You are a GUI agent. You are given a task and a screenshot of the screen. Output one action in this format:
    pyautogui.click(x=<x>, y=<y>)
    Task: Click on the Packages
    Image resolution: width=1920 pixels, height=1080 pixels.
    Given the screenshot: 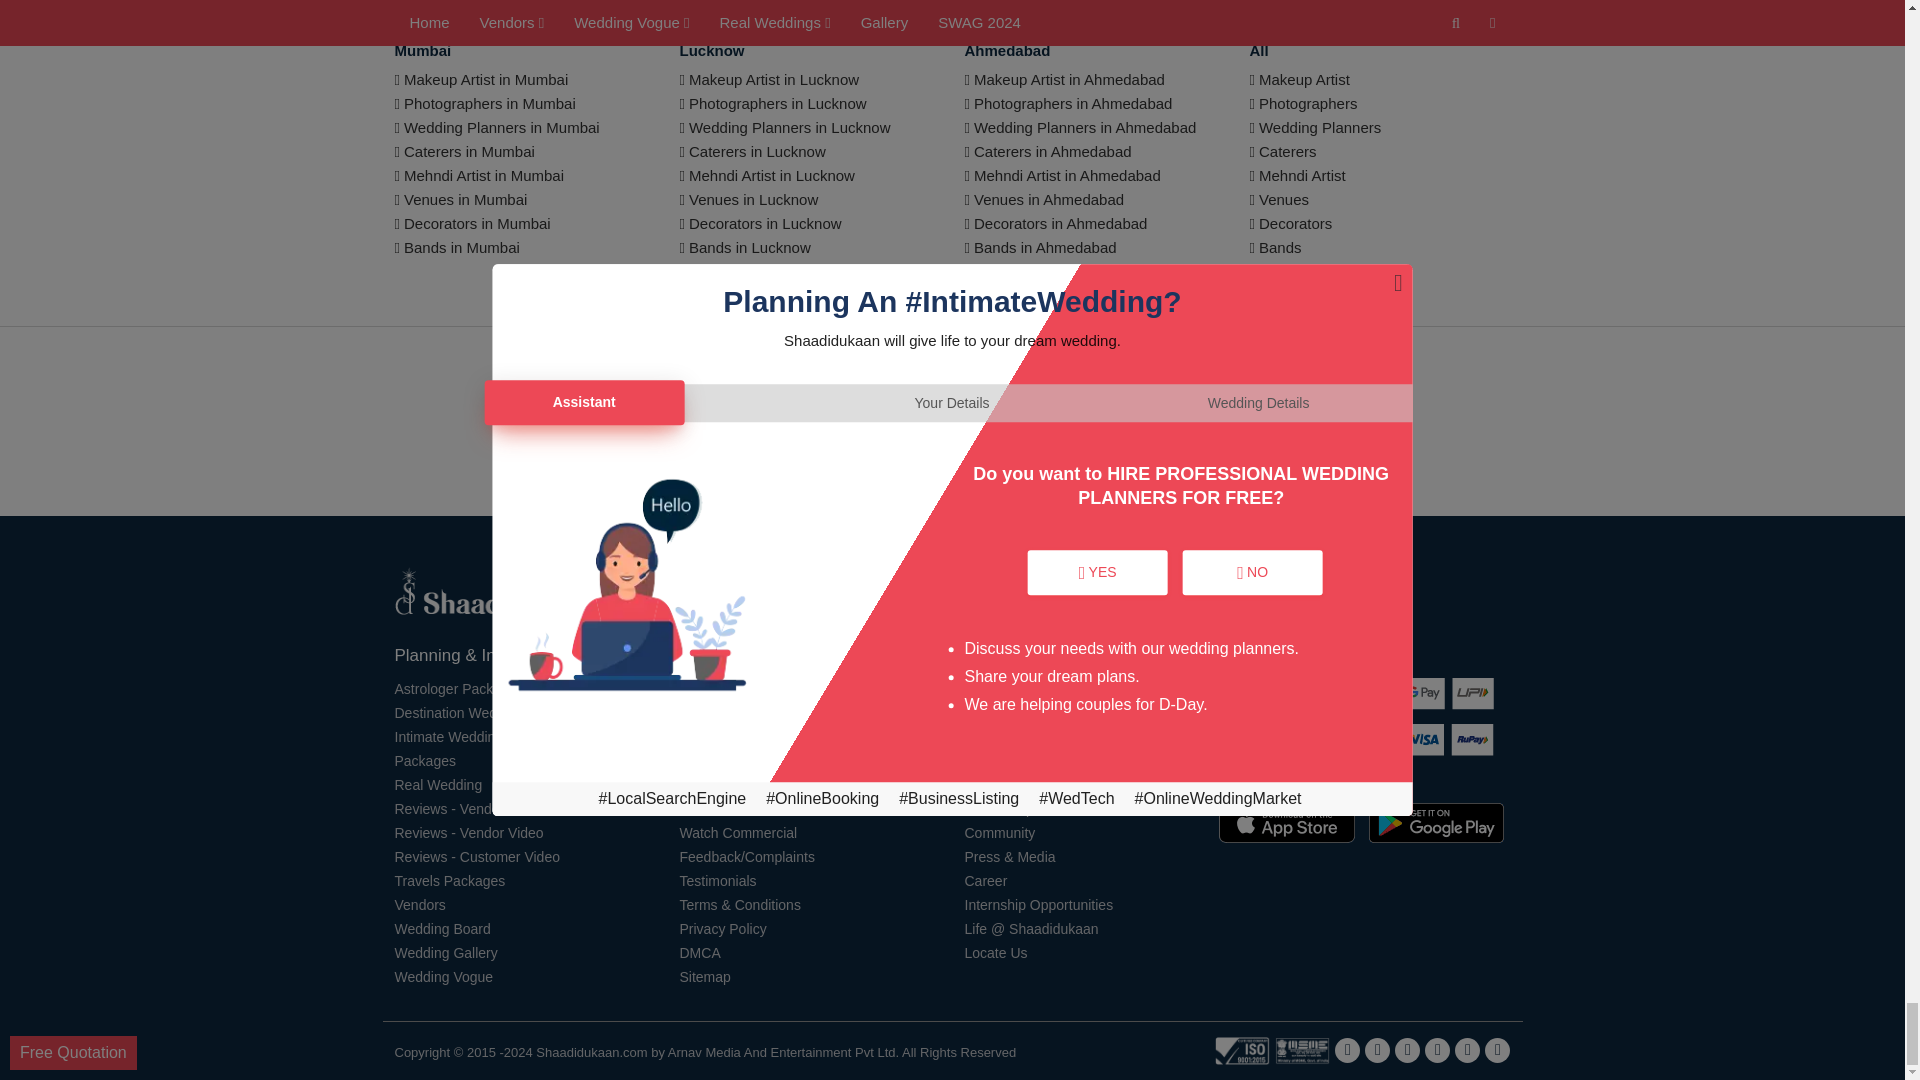 What is the action you would take?
    pyautogui.click(x=424, y=759)
    